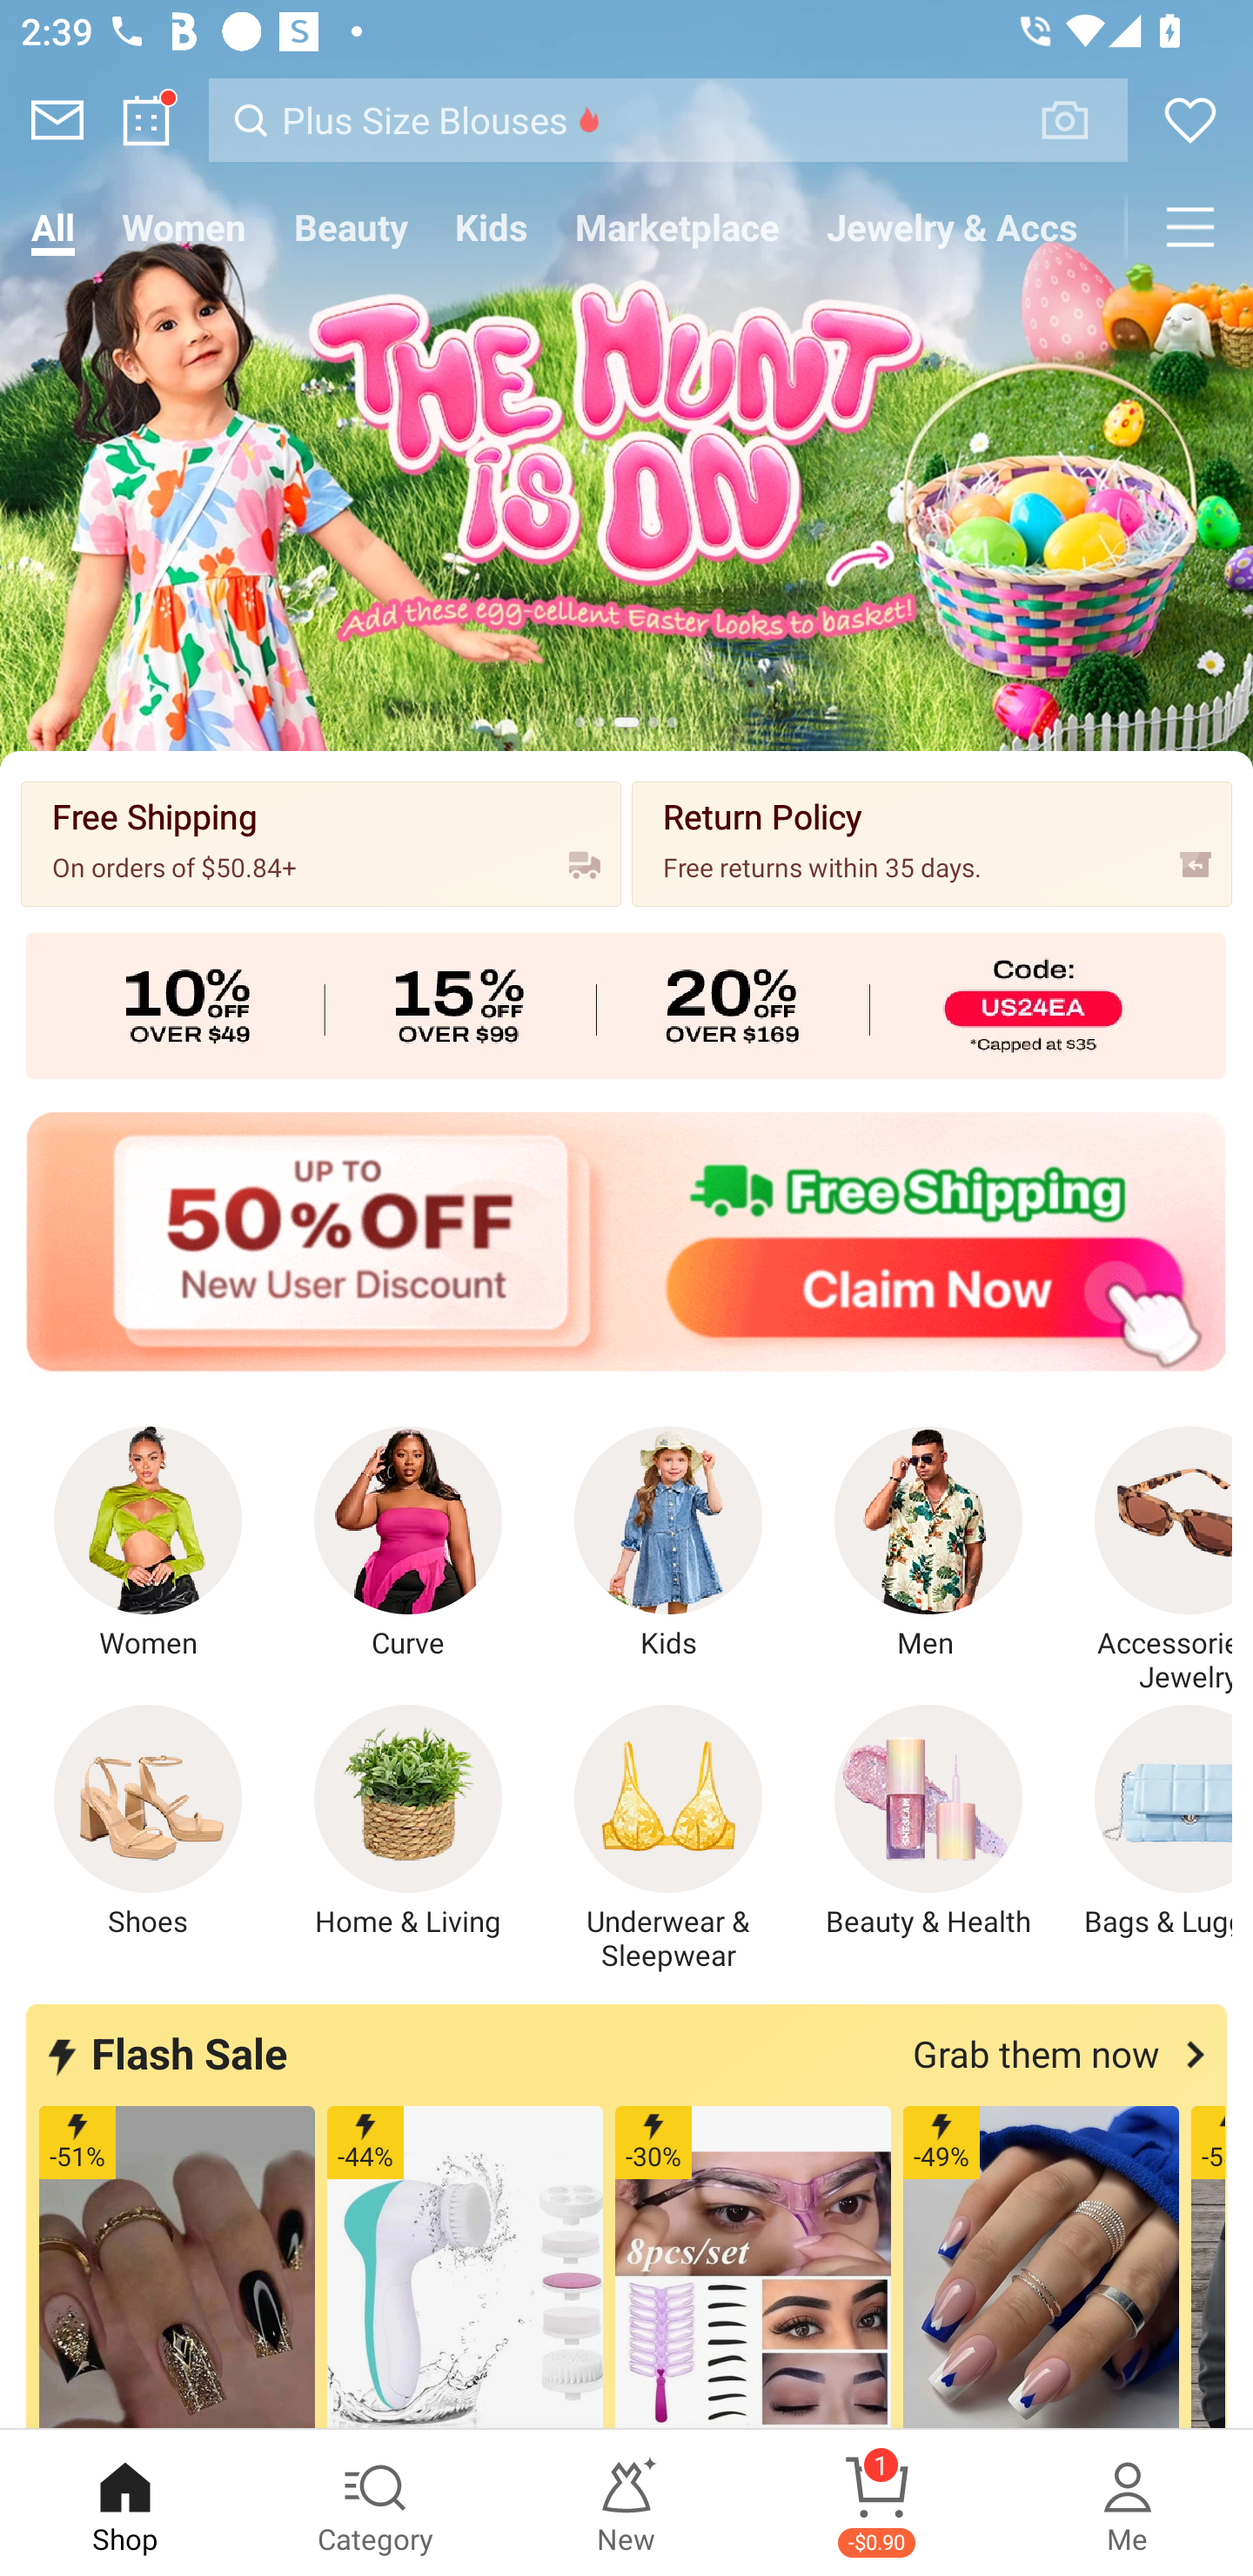 The height and width of the screenshot is (2576, 1253). I want to click on Beauty & Health, so click(928, 1822).